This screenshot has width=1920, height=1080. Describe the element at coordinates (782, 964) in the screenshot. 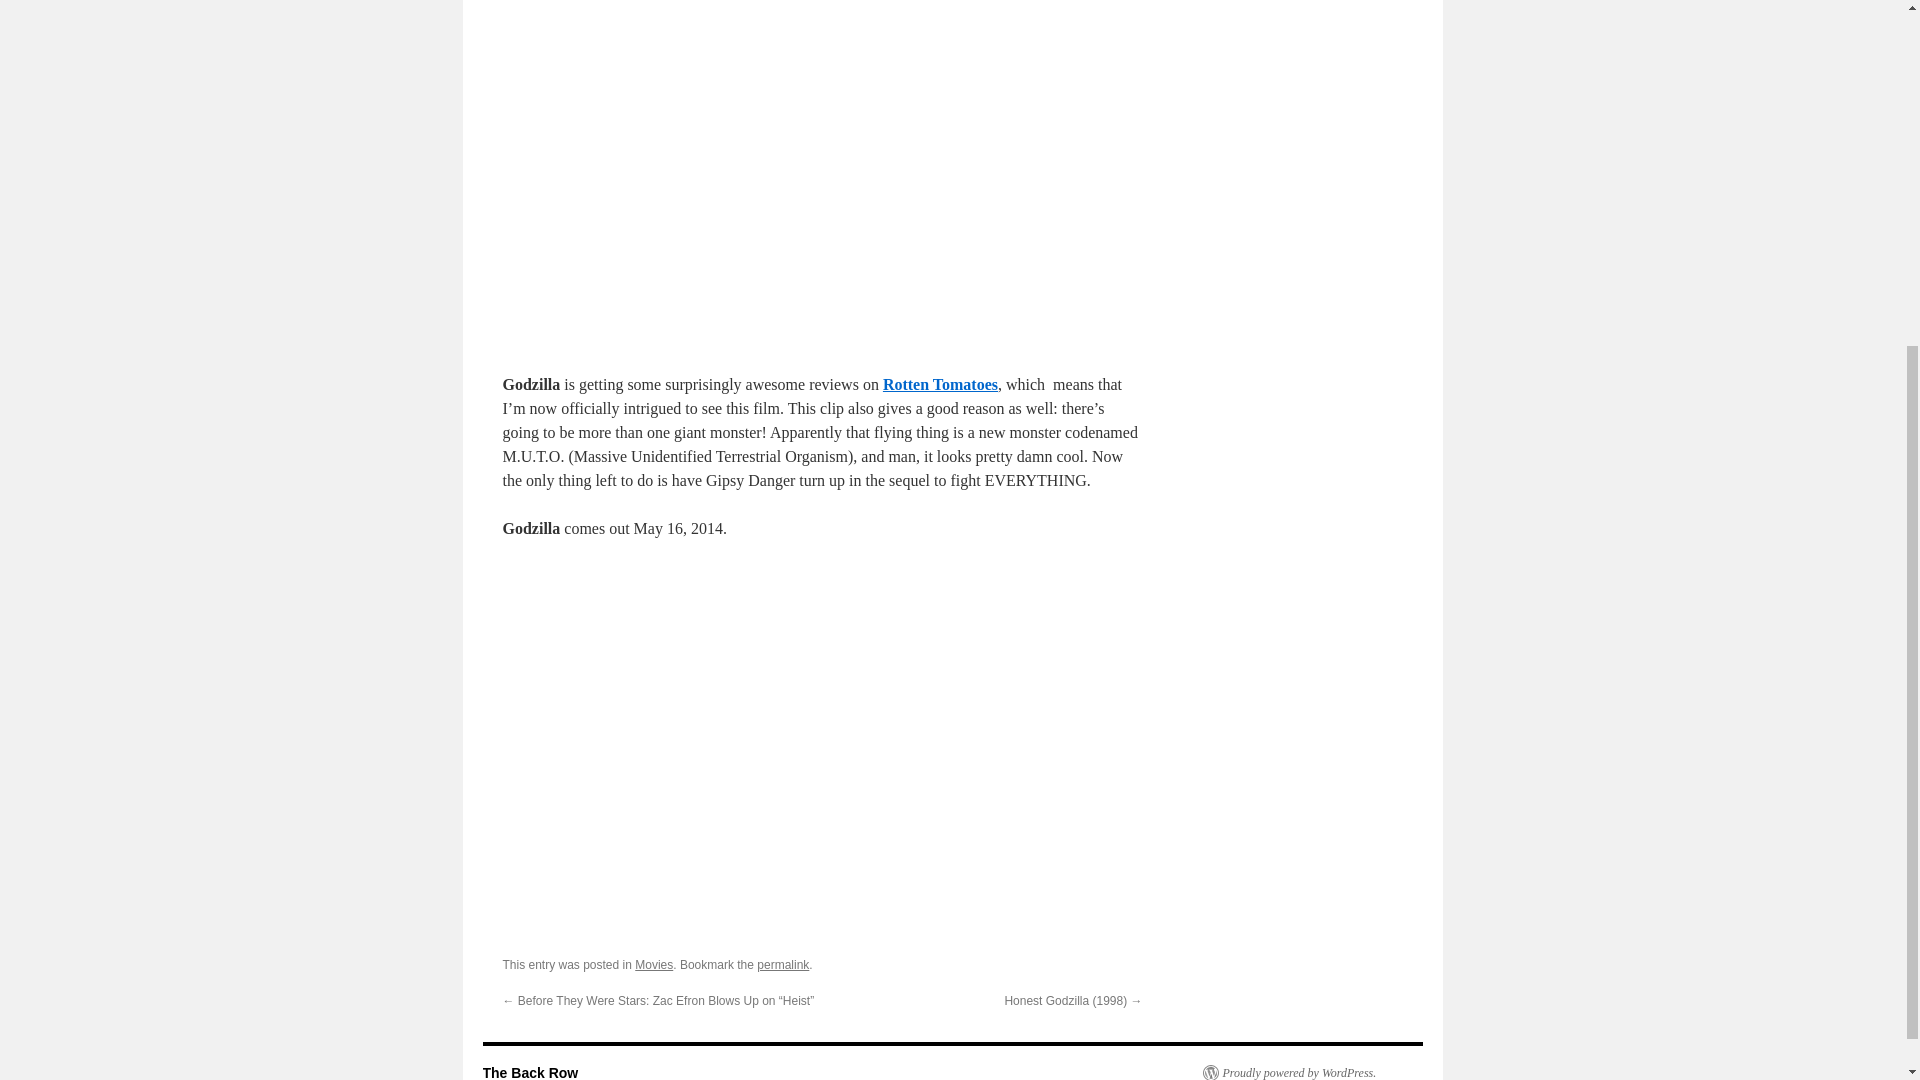

I see `Permalink to Let them fight.` at that location.